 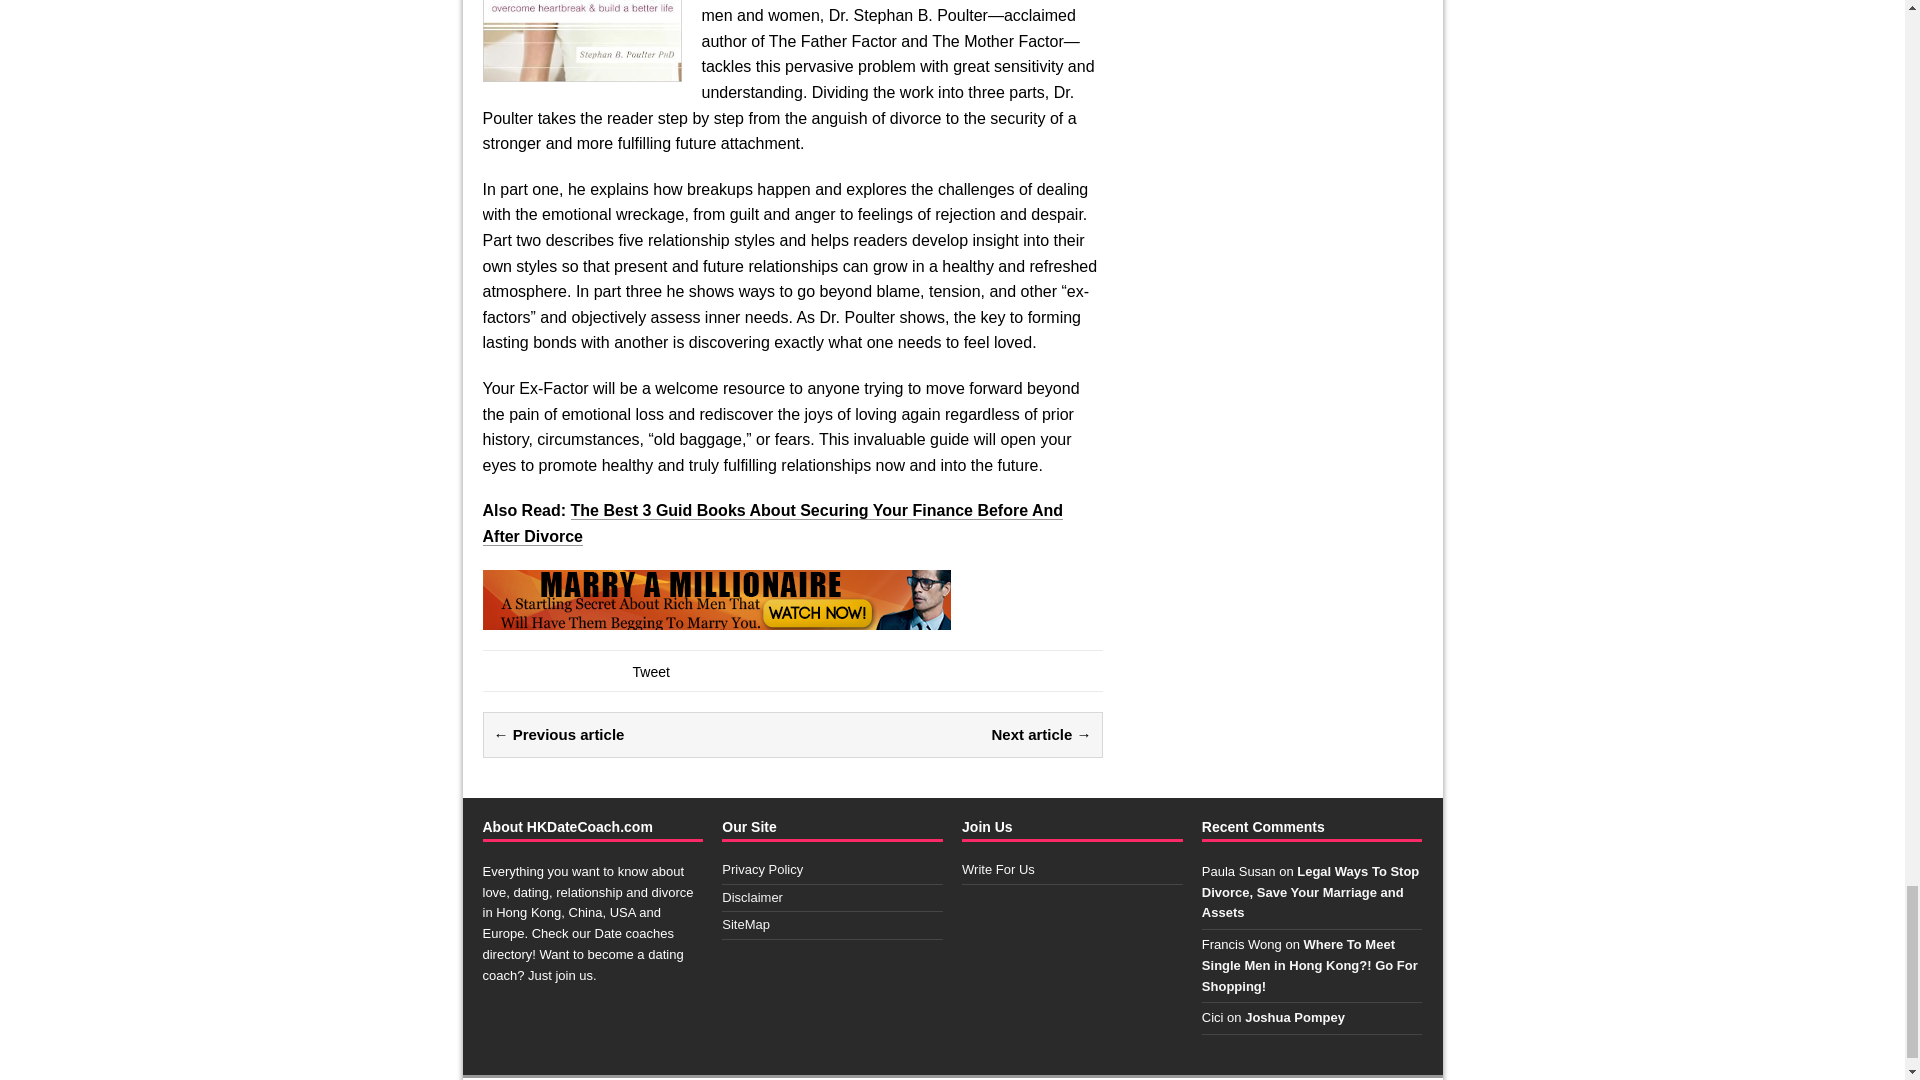 I want to click on Tweet, so click(x=650, y=672).